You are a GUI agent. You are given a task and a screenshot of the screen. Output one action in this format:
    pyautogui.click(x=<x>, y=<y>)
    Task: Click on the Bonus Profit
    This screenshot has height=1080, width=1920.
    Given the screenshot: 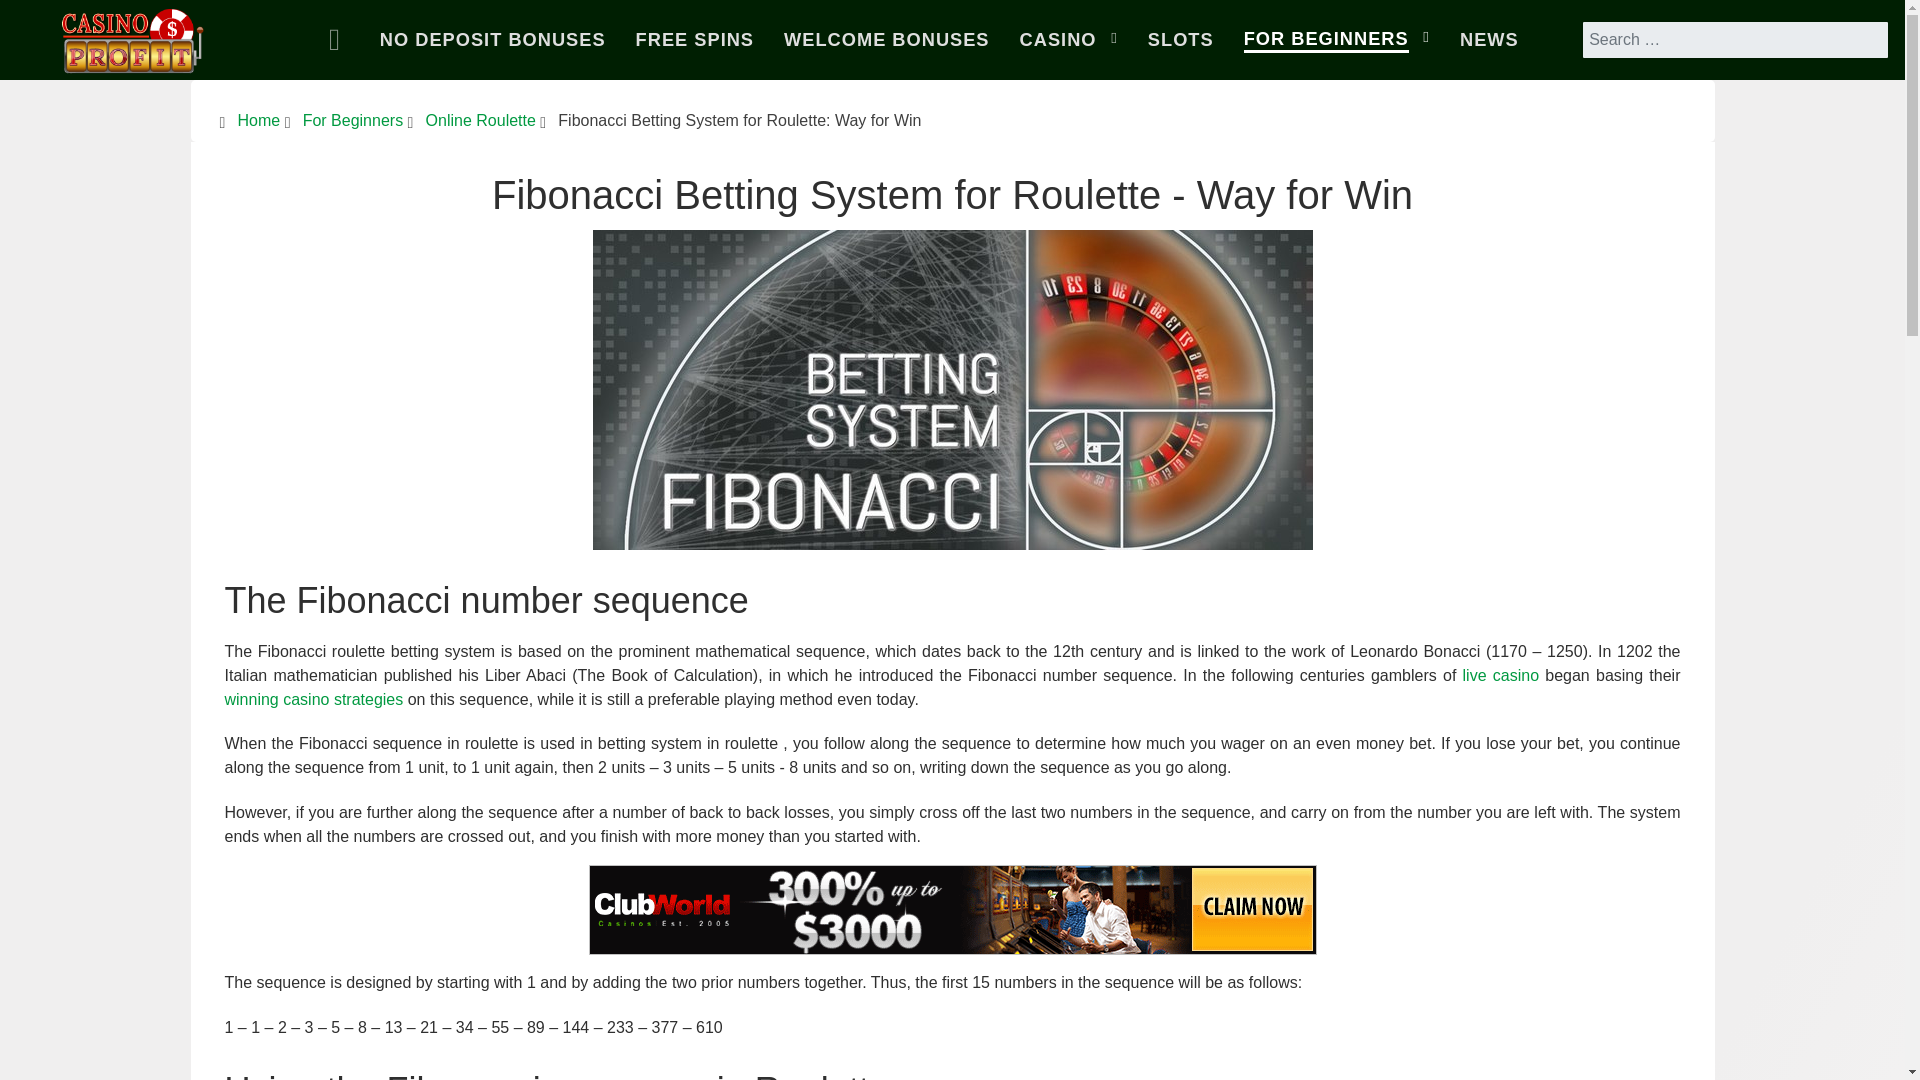 What is the action you would take?
    pyautogui.click(x=133, y=36)
    